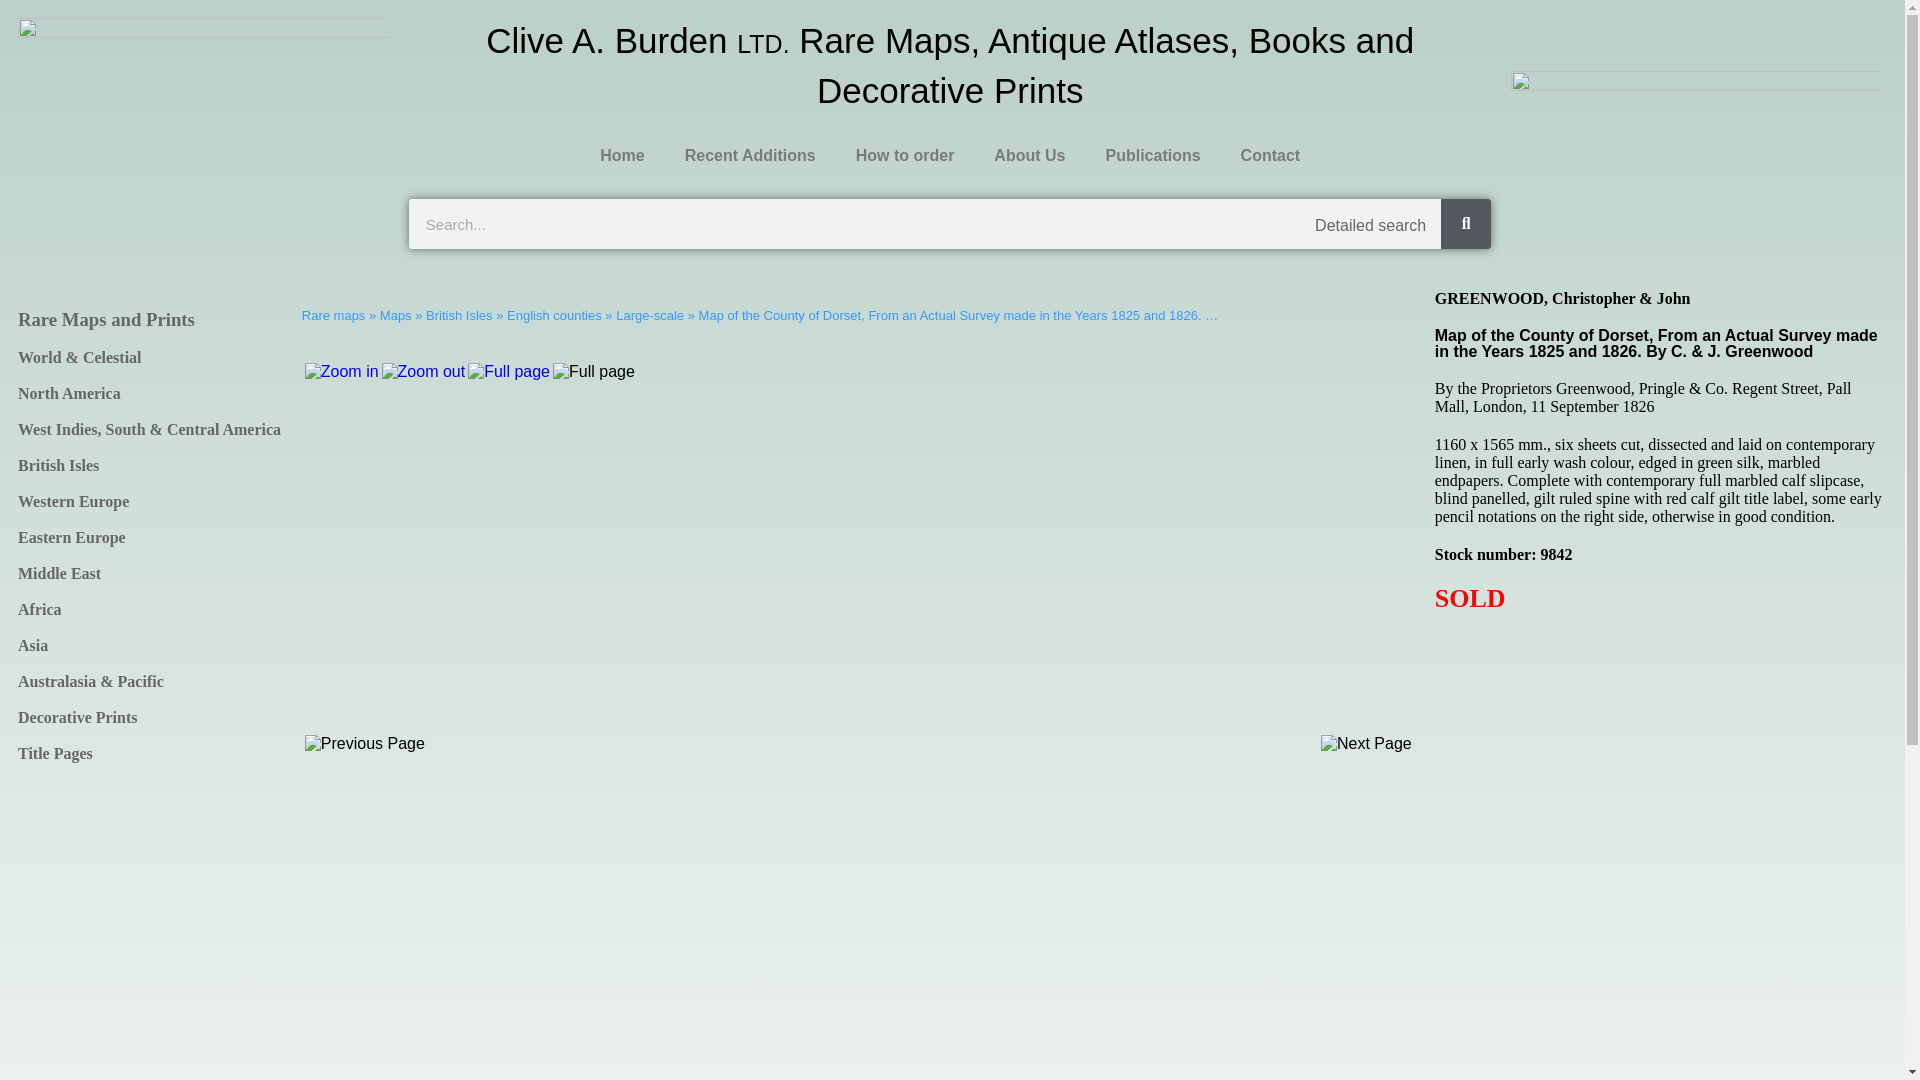 Image resolution: width=1920 pixels, height=1080 pixels. Describe the element at coordinates (622, 156) in the screenshot. I see `Home` at that location.